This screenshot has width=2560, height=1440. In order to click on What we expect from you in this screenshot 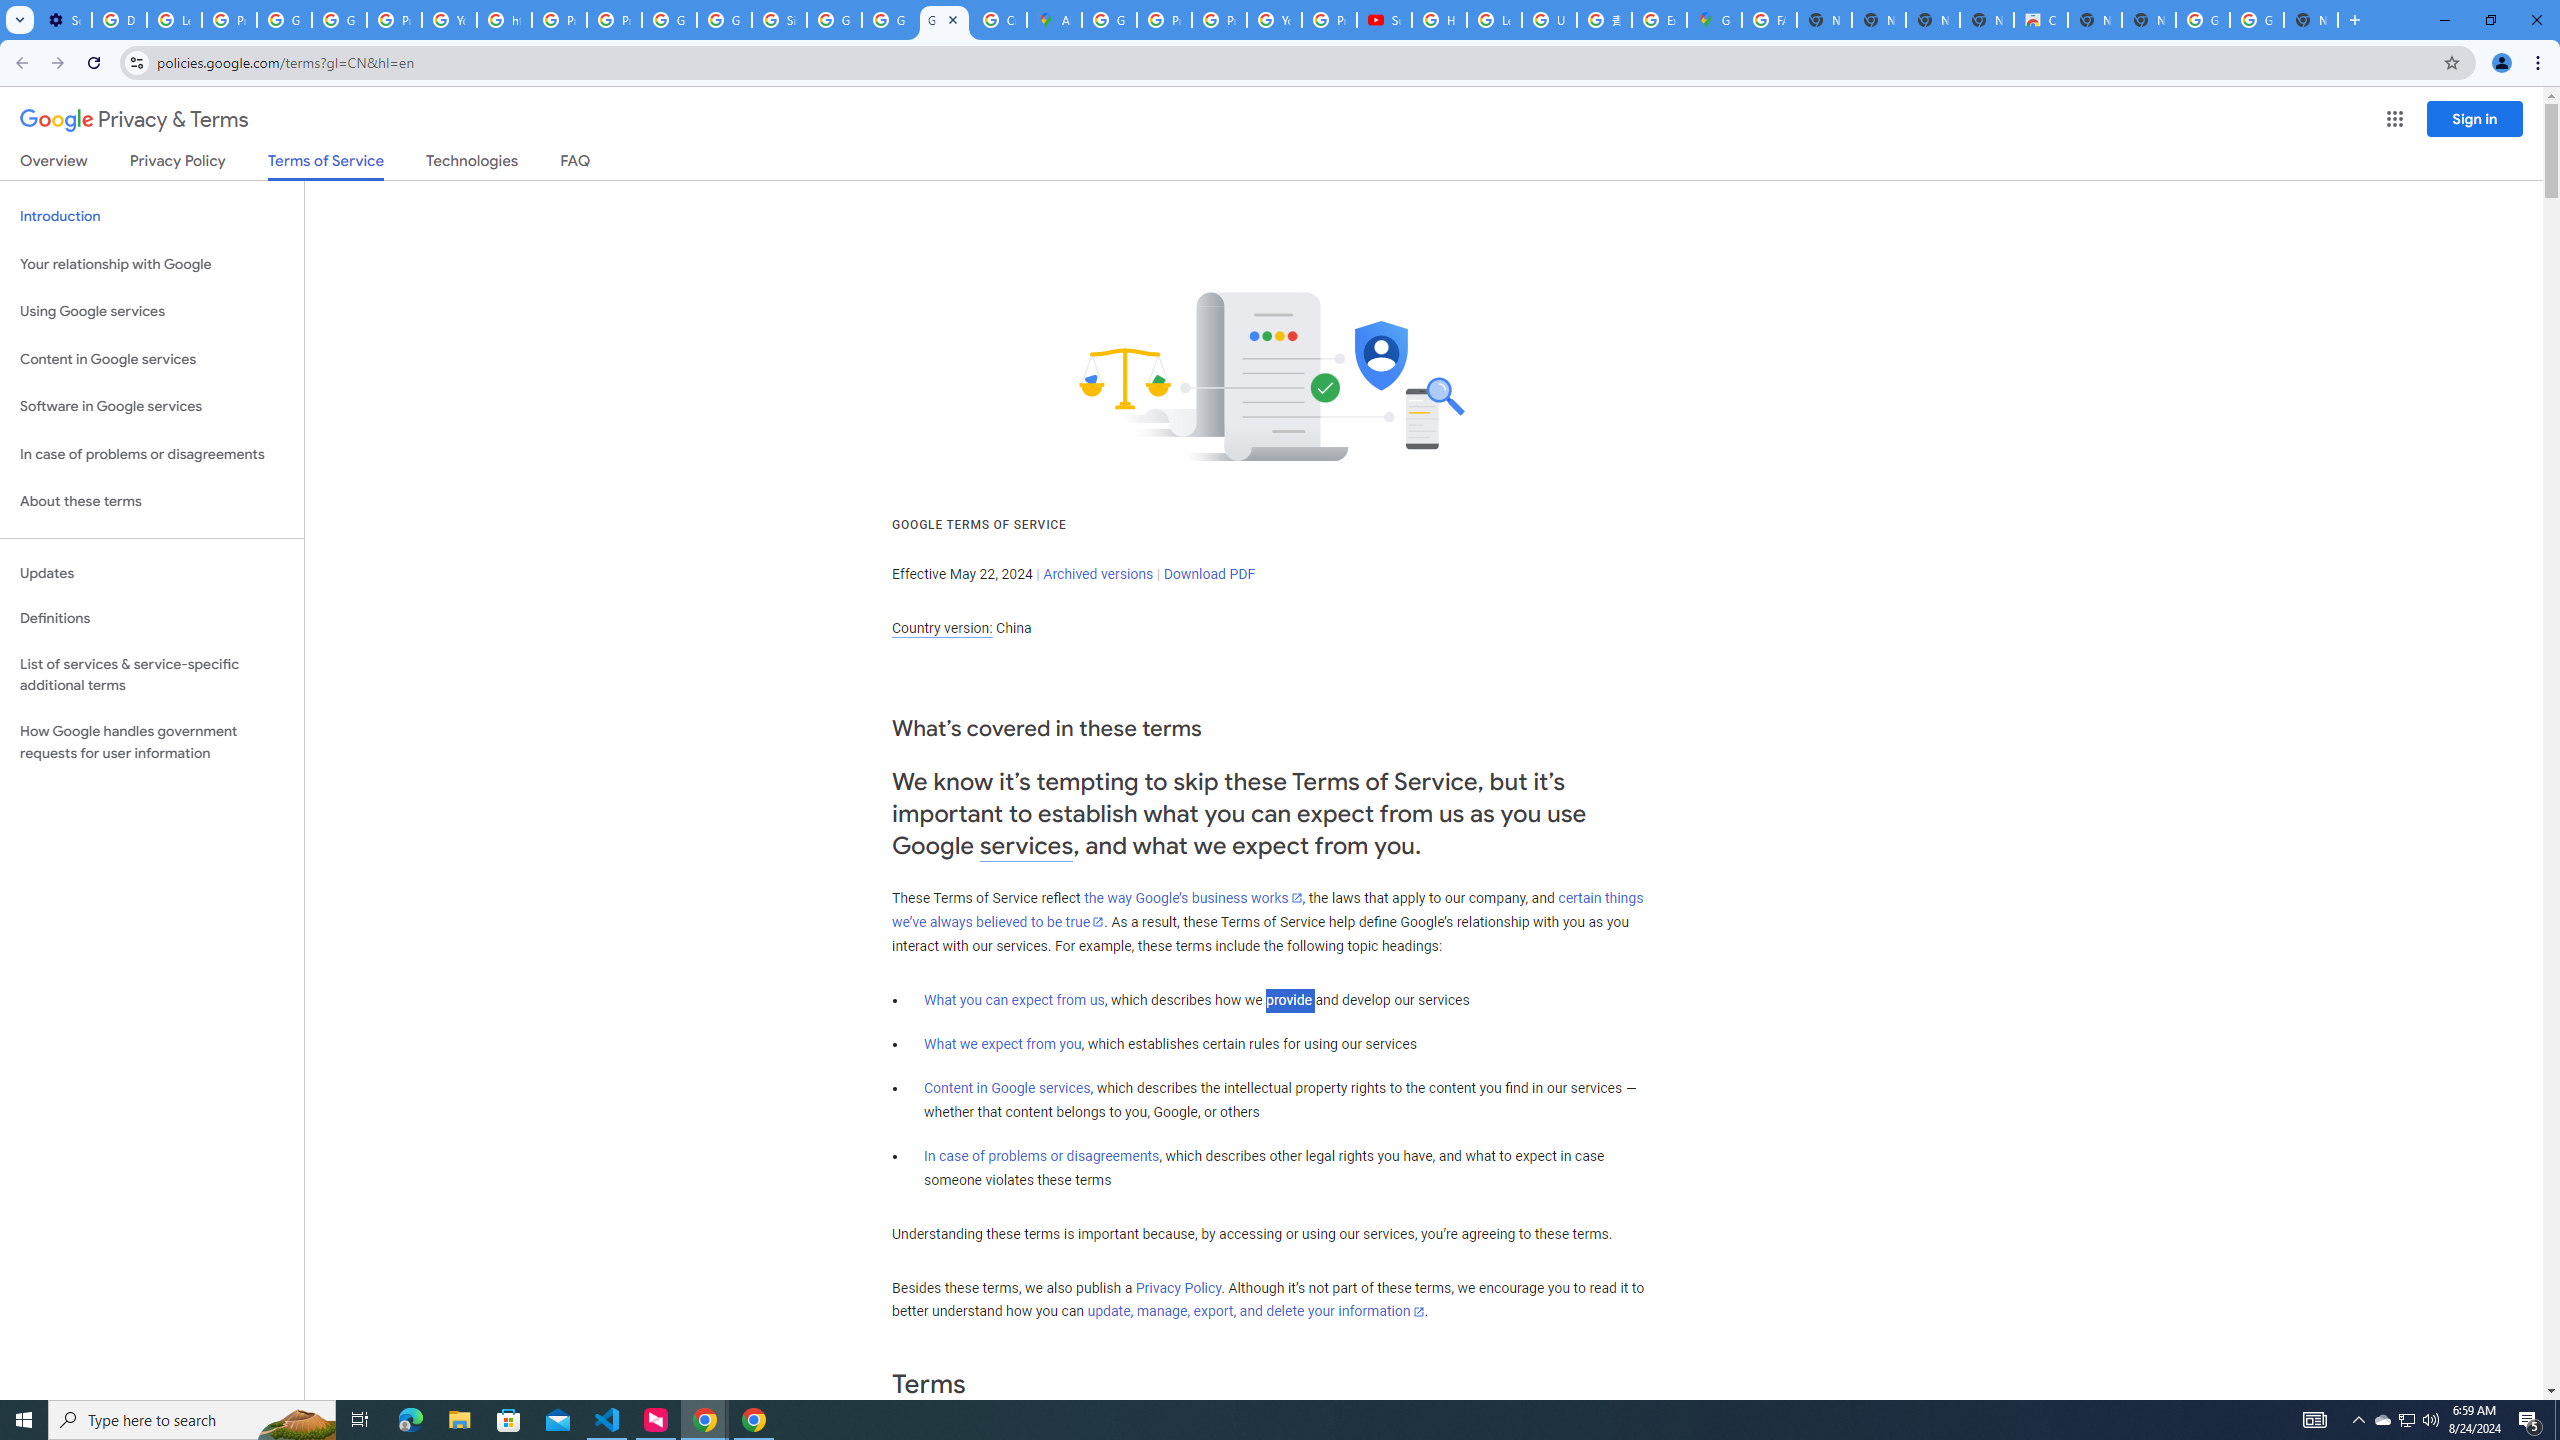, I will do `click(1003, 1044)`.